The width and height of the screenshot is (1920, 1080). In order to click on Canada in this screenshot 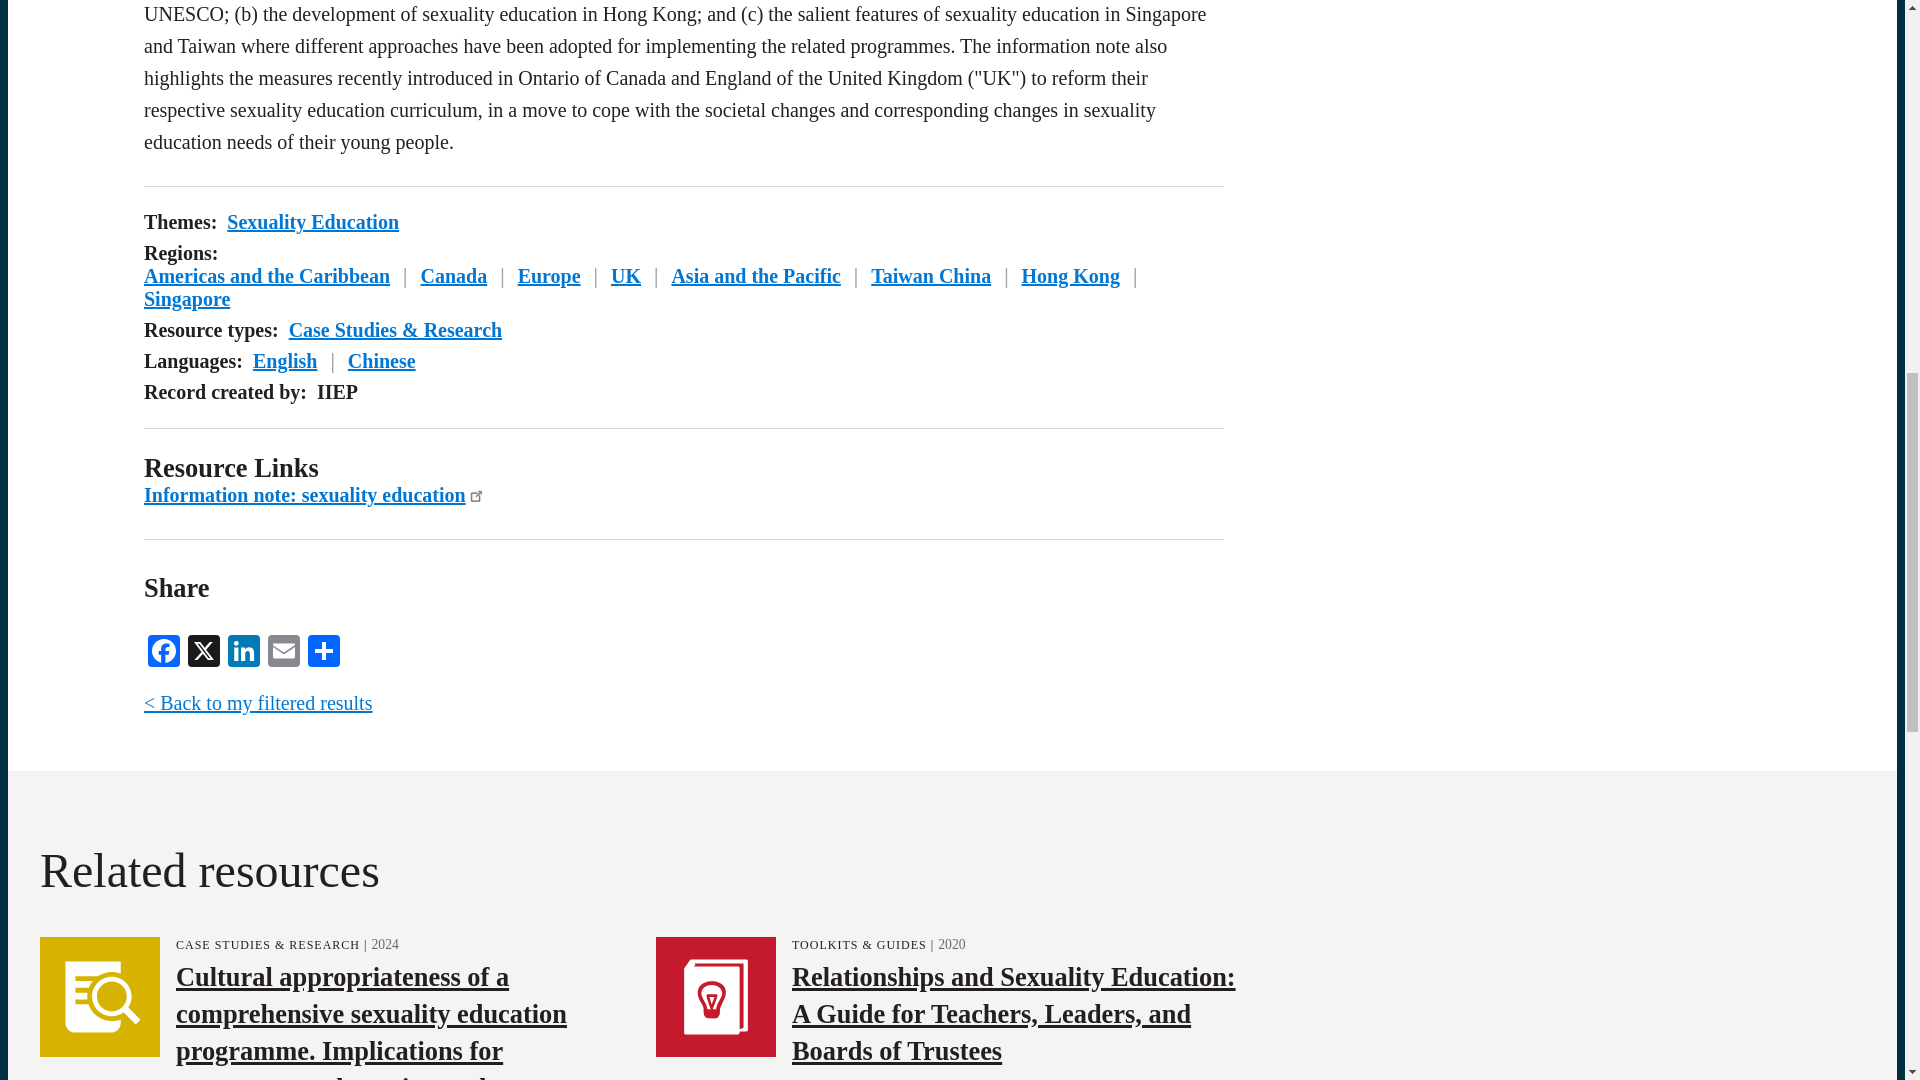, I will do `click(454, 276)`.